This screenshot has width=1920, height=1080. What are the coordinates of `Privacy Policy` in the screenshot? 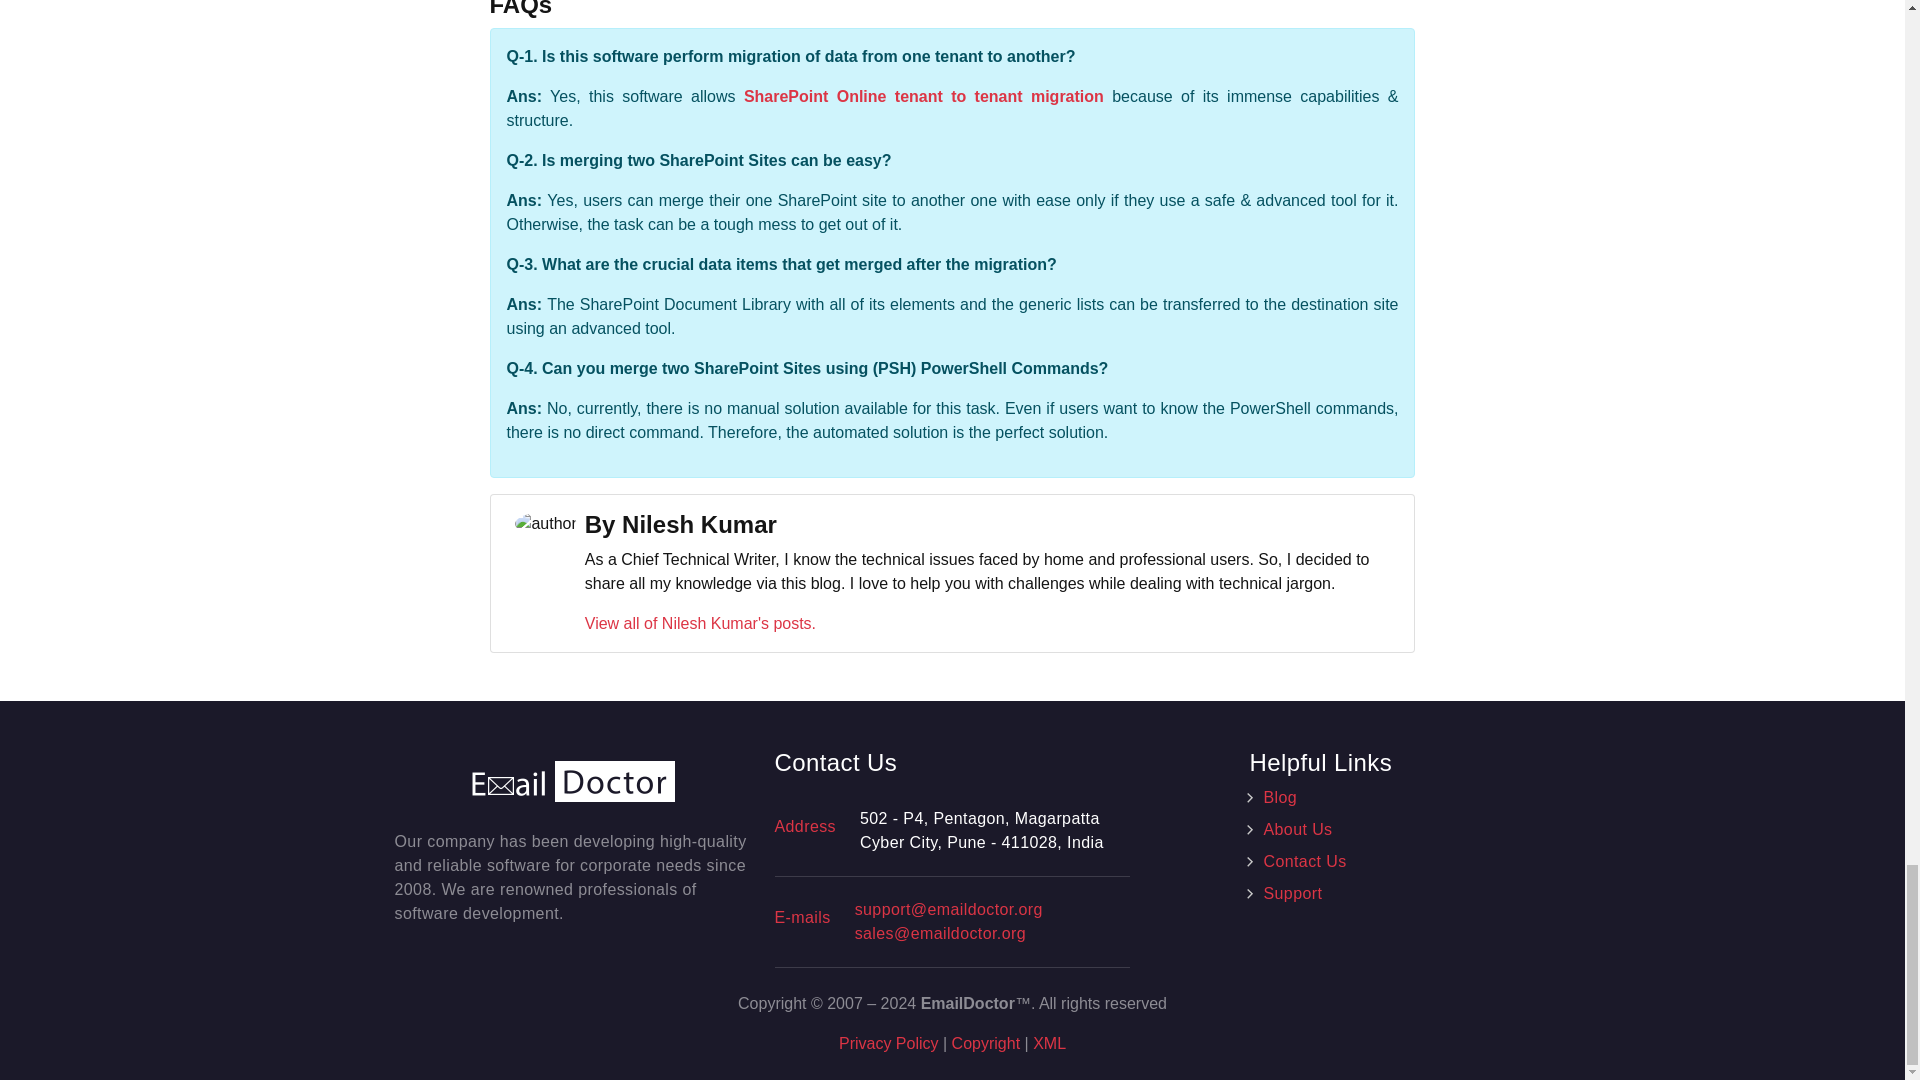 It's located at (888, 1042).